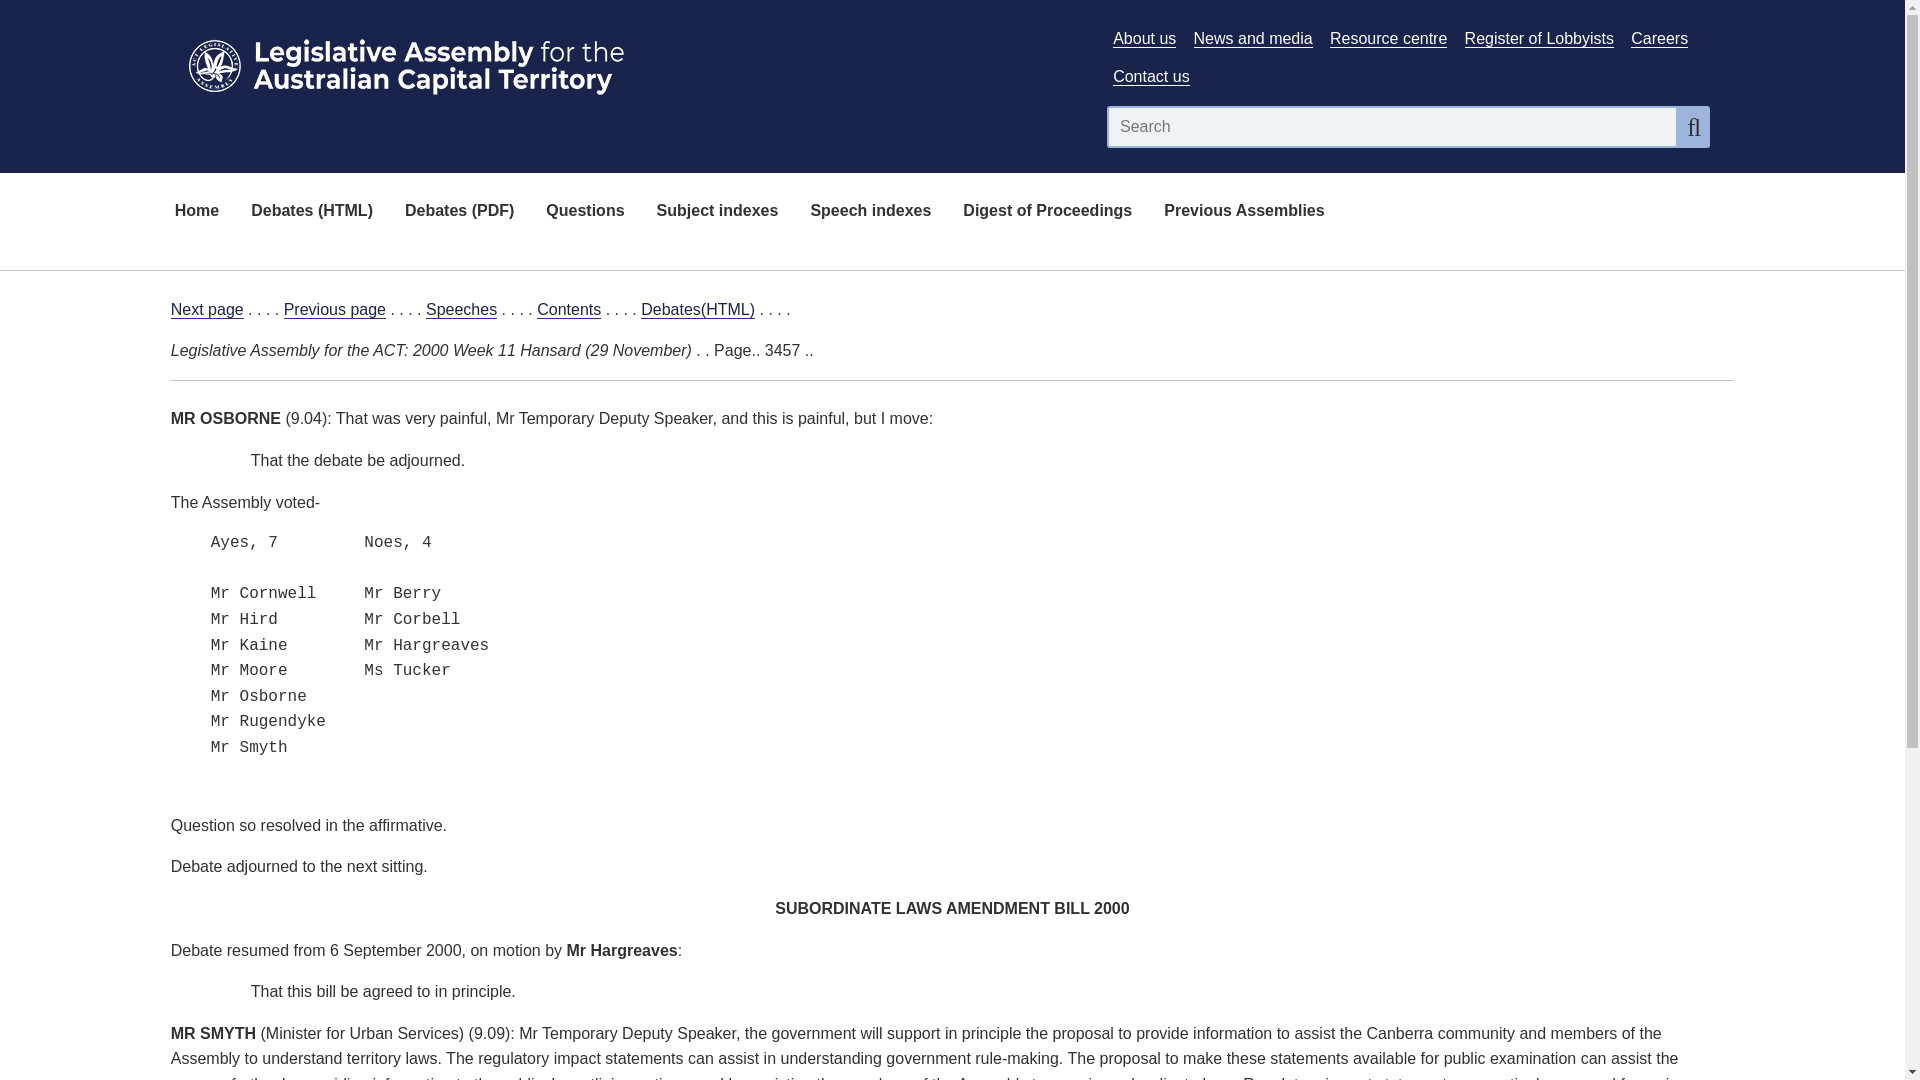 The width and height of the screenshot is (1920, 1080). Describe the element at coordinates (870, 212) in the screenshot. I see `Speech indexes` at that location.